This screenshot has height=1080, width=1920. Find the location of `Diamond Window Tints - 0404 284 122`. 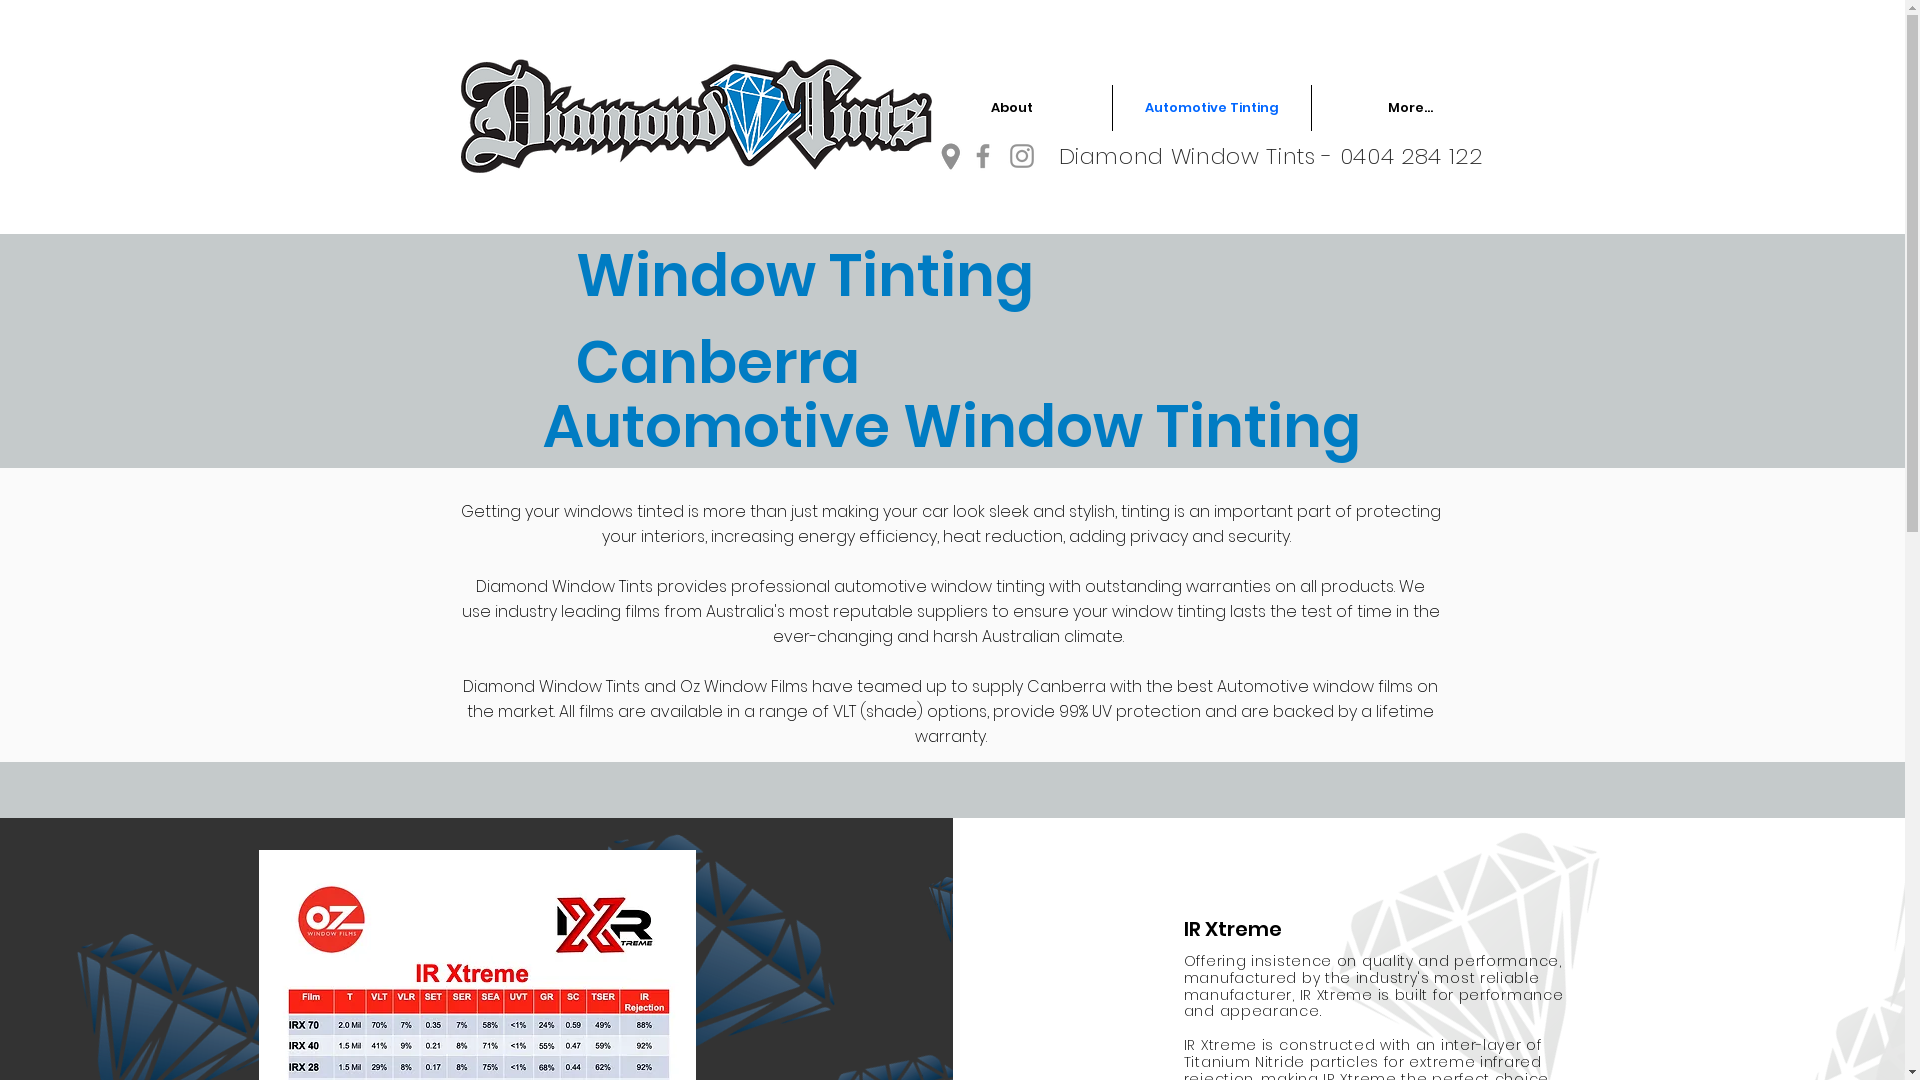

Diamond Window Tints - 0404 284 122 is located at coordinates (1270, 156).